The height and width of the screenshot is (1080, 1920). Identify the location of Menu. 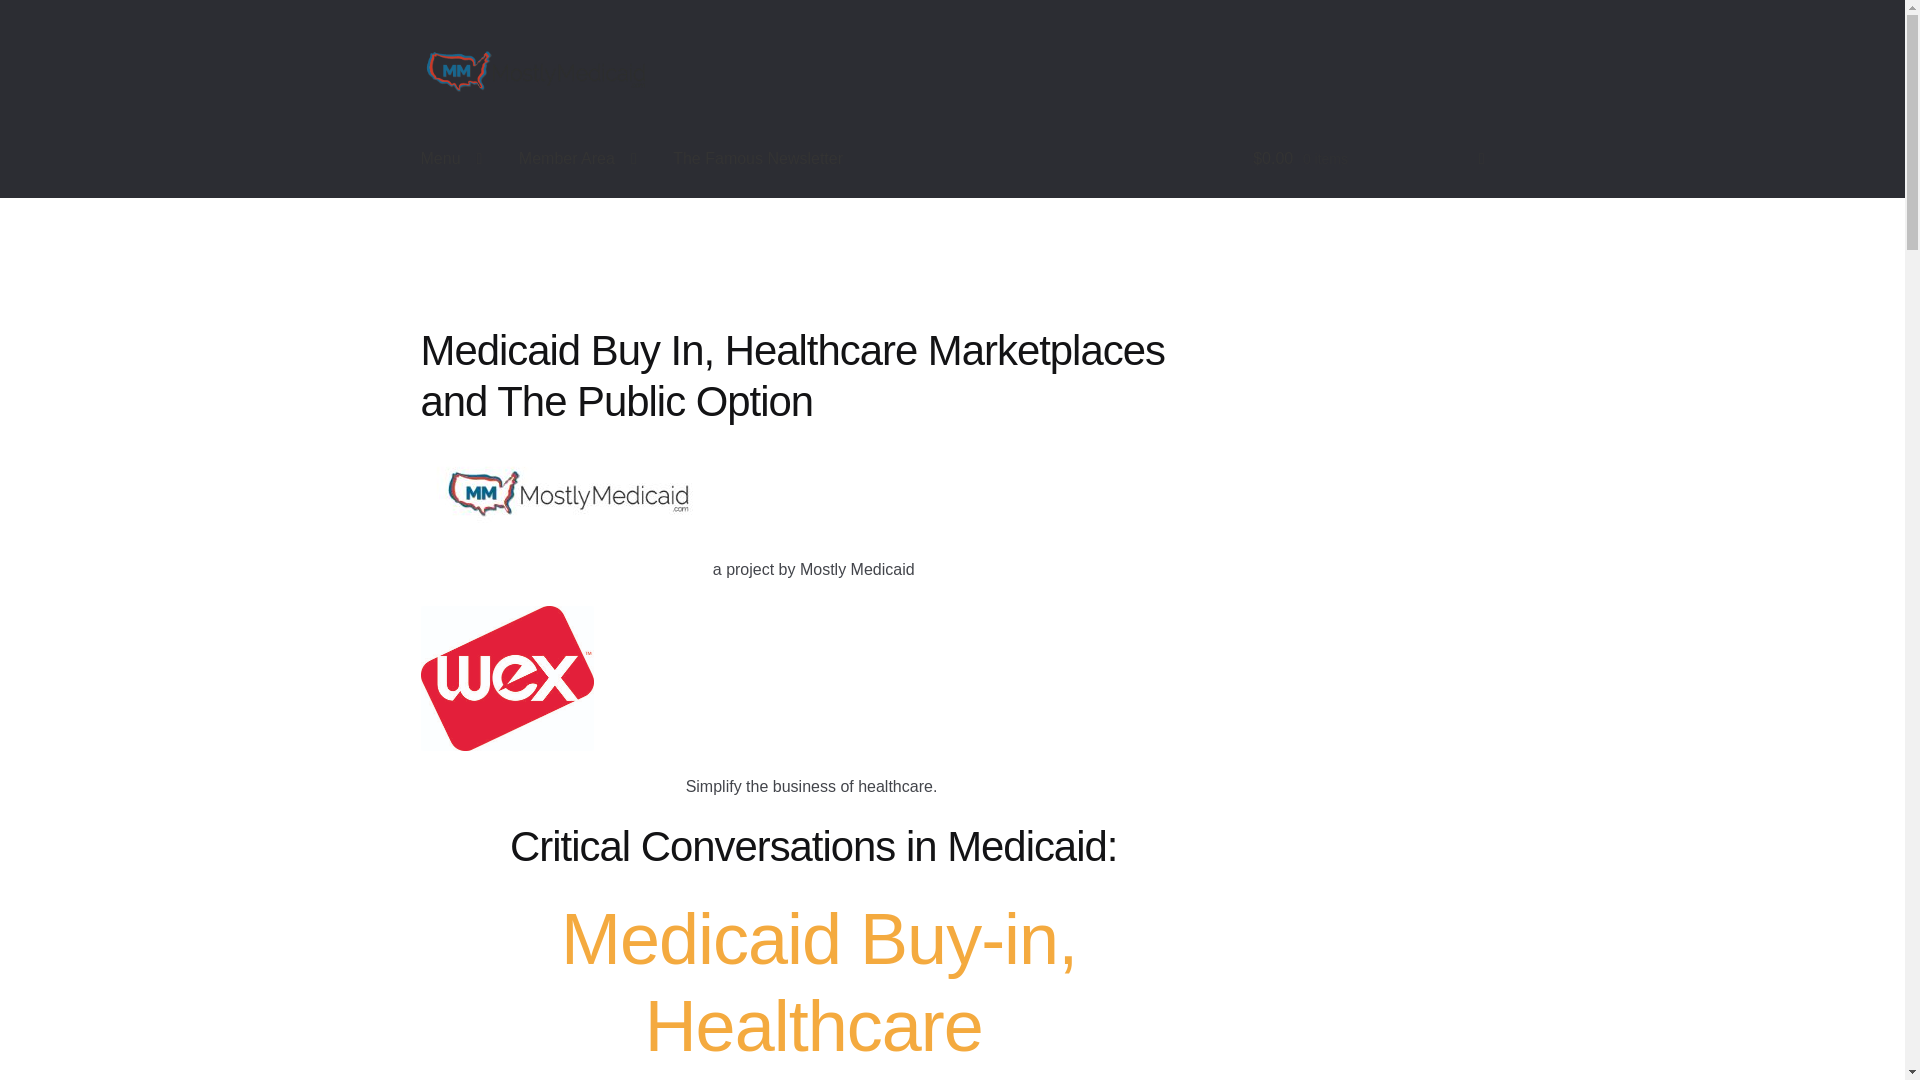
(452, 158).